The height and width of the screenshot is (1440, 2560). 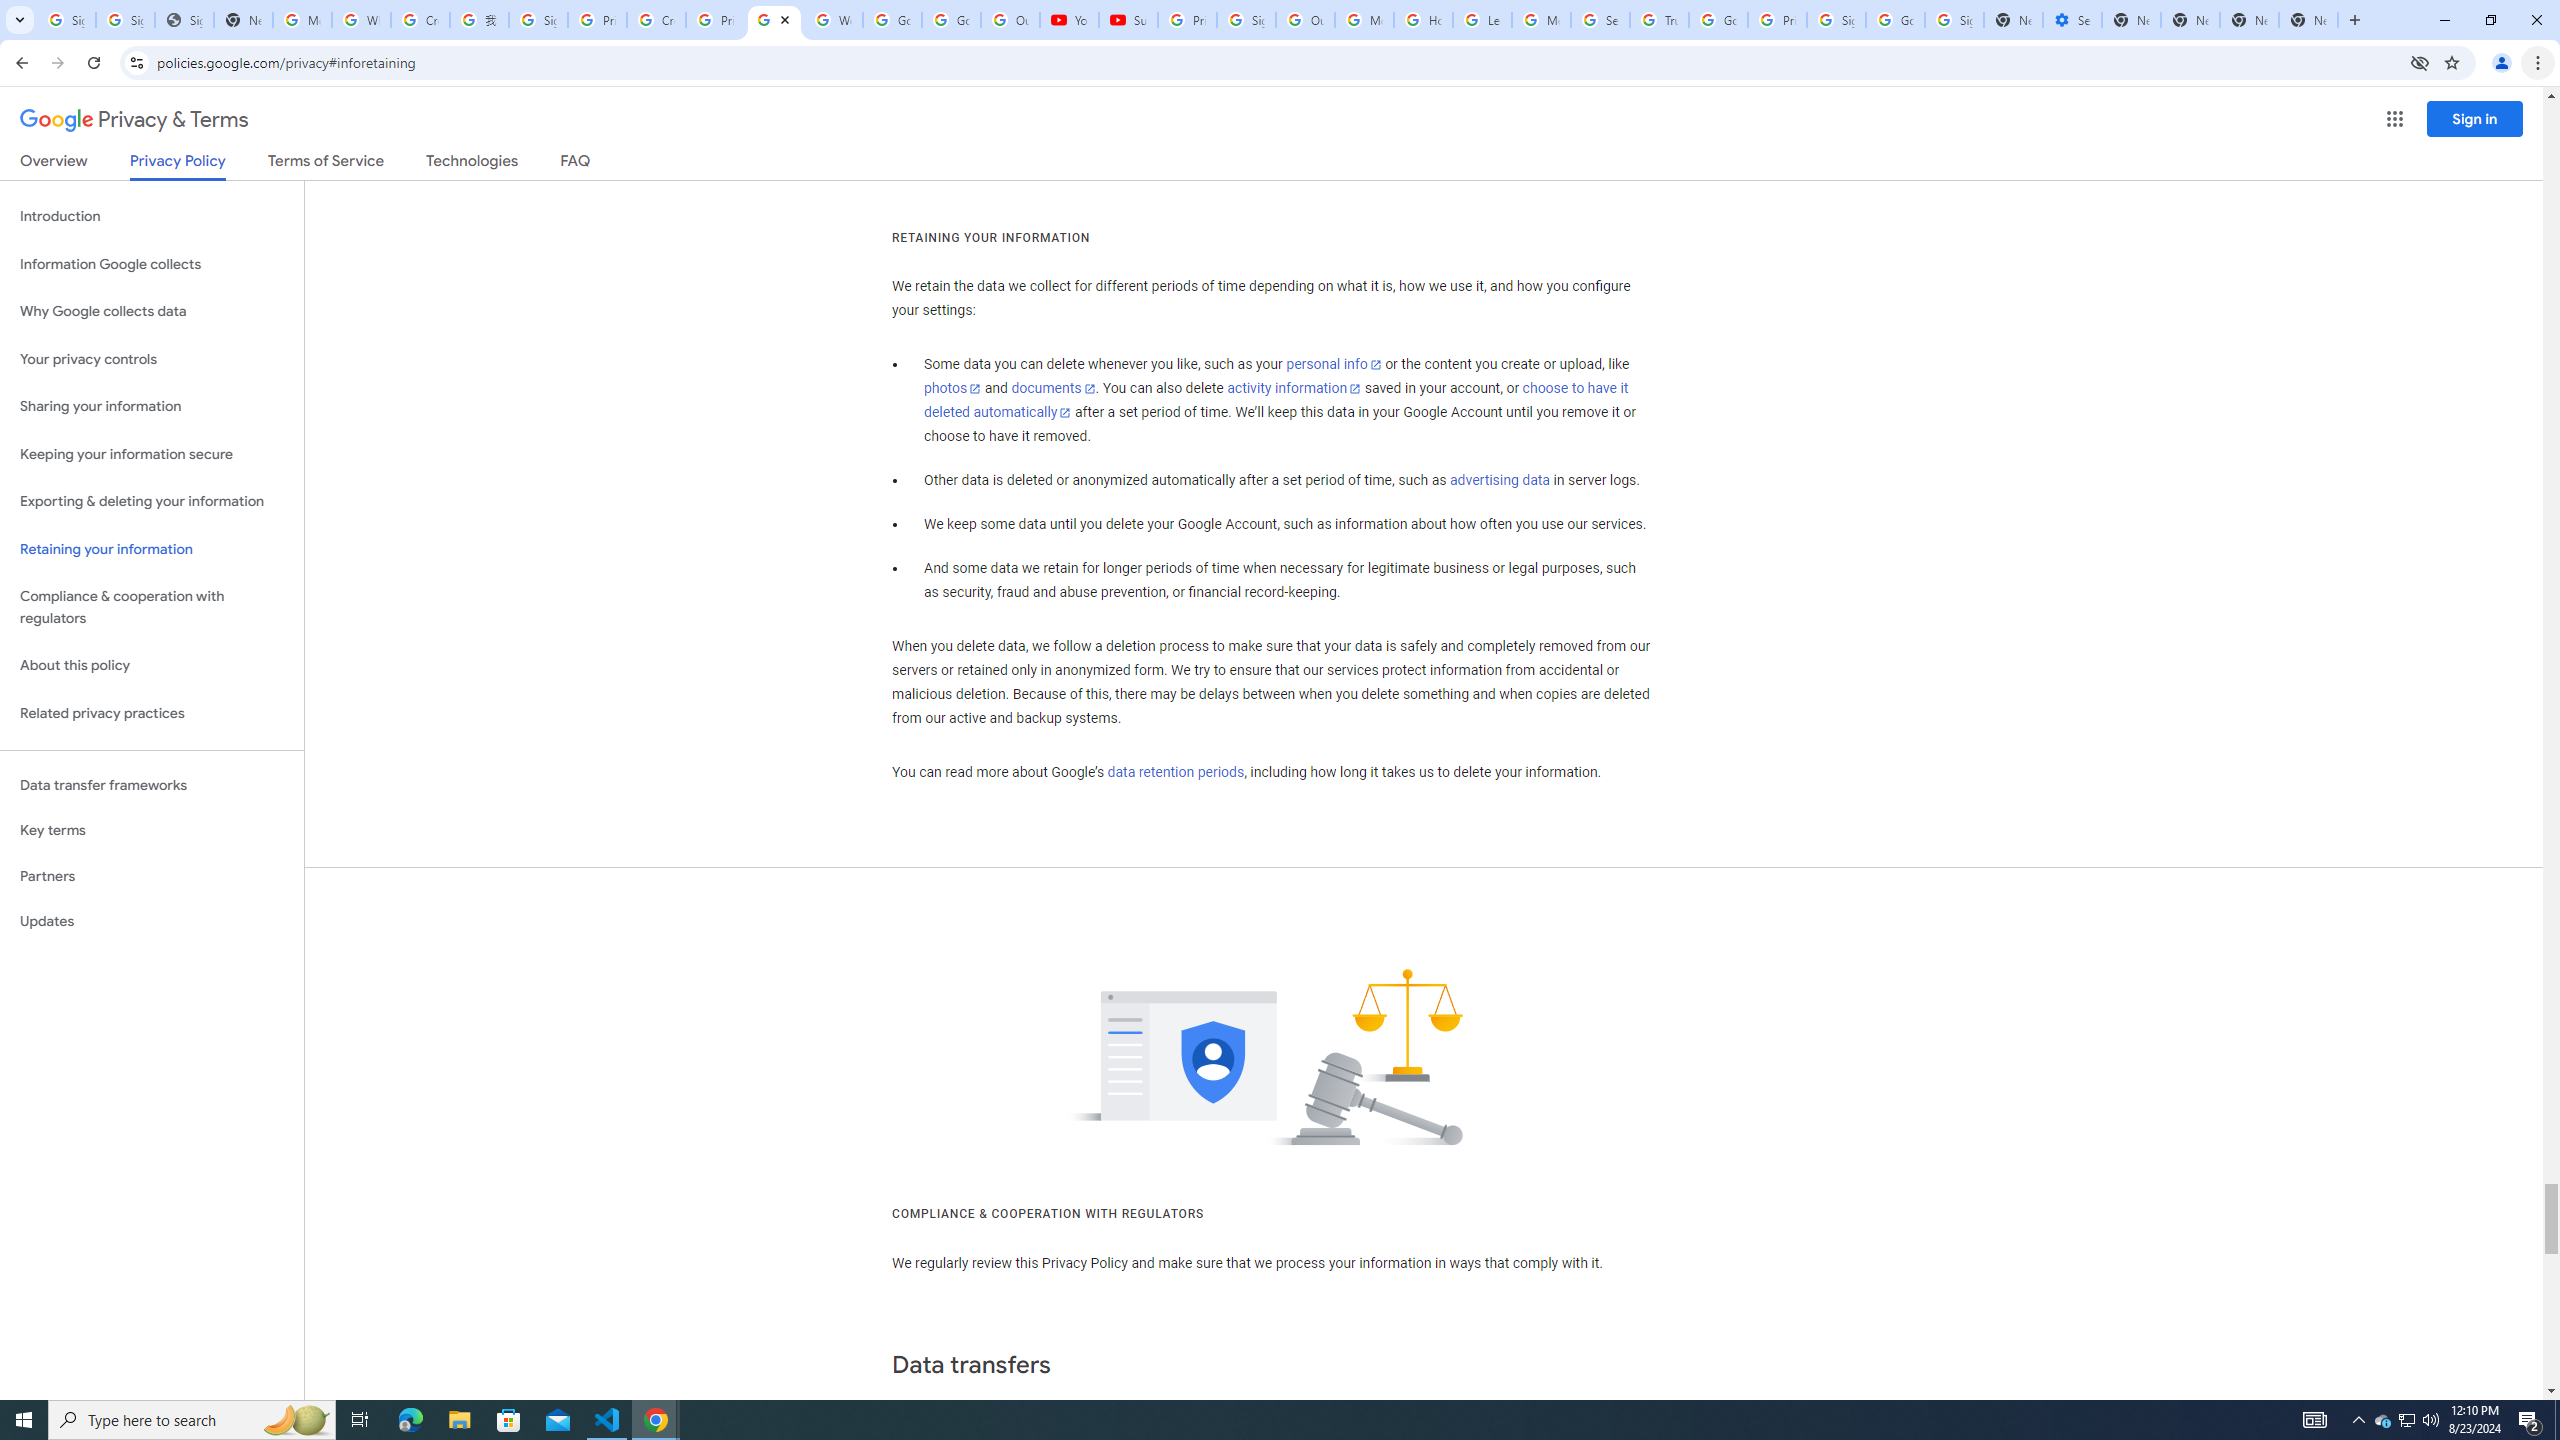 I want to click on Sign In - USA TODAY, so click(x=184, y=20).